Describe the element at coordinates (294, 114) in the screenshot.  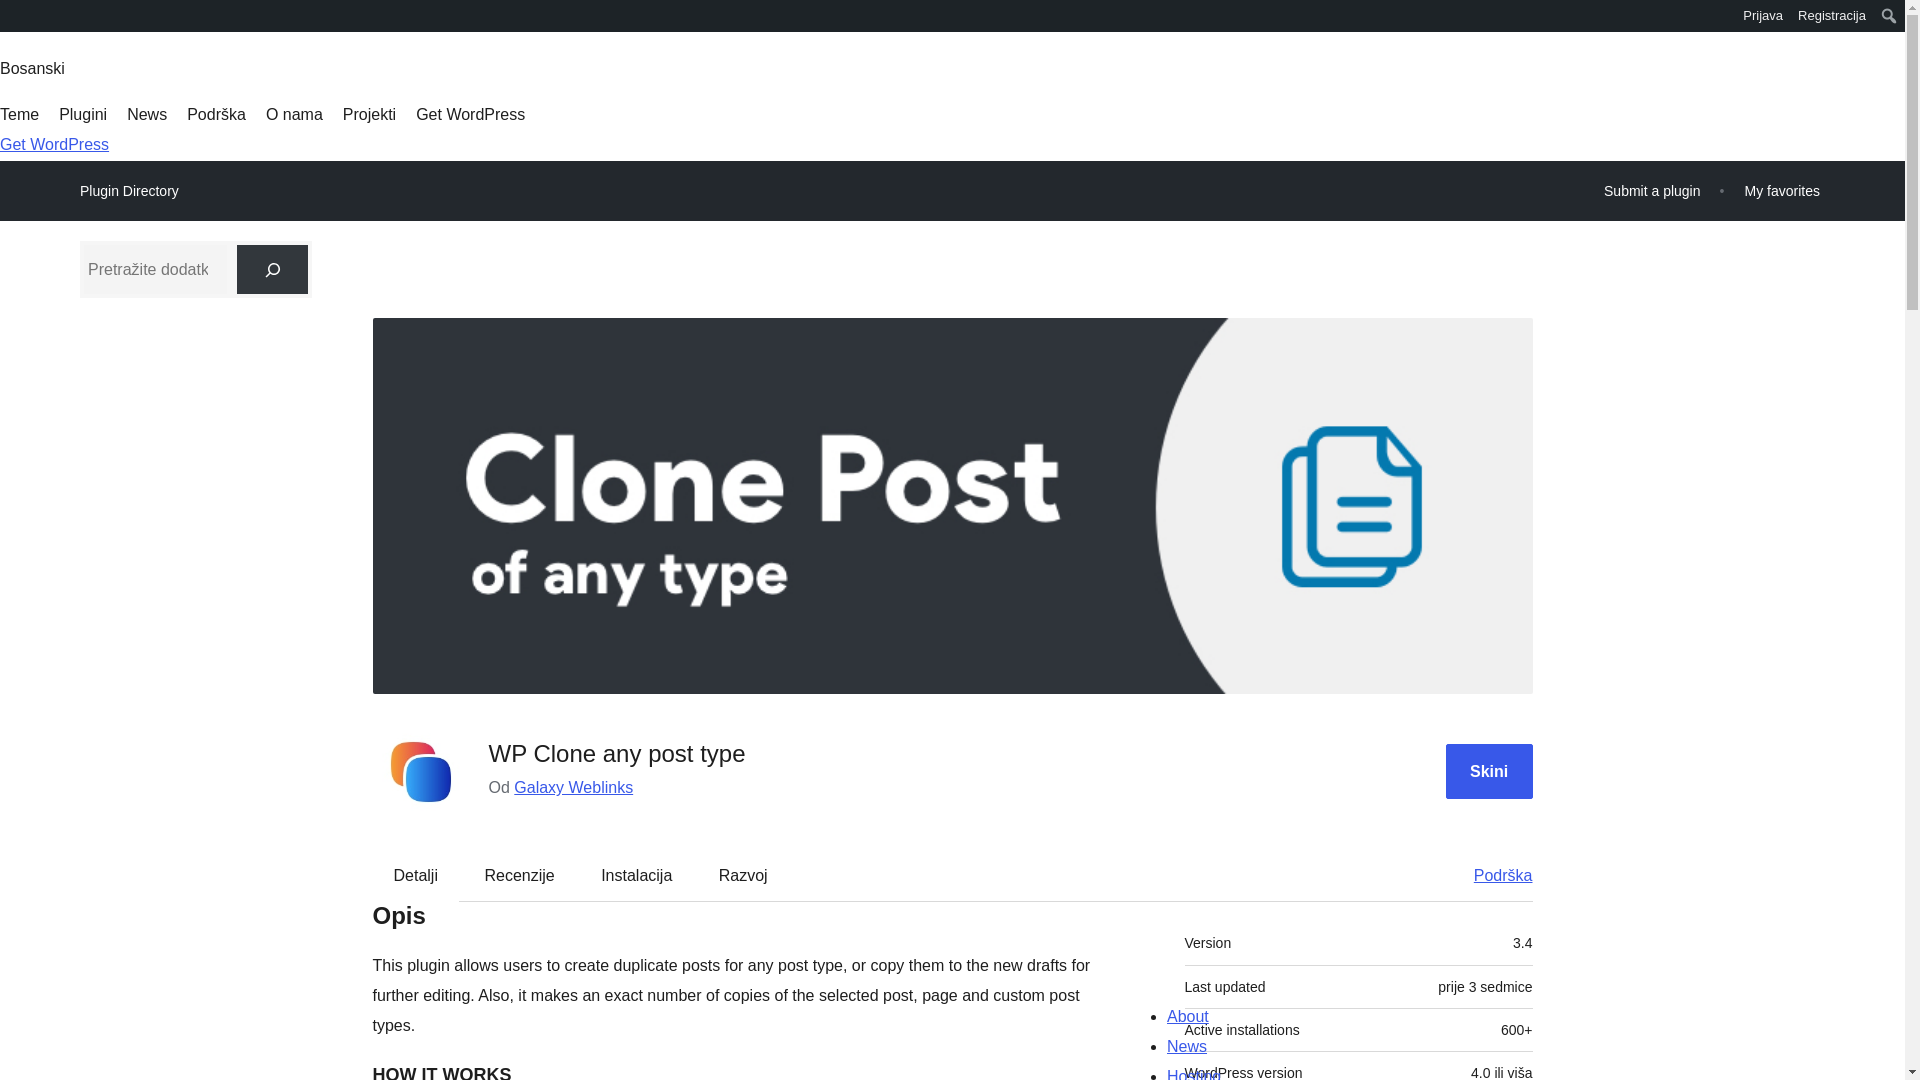
I see `O nama` at that location.